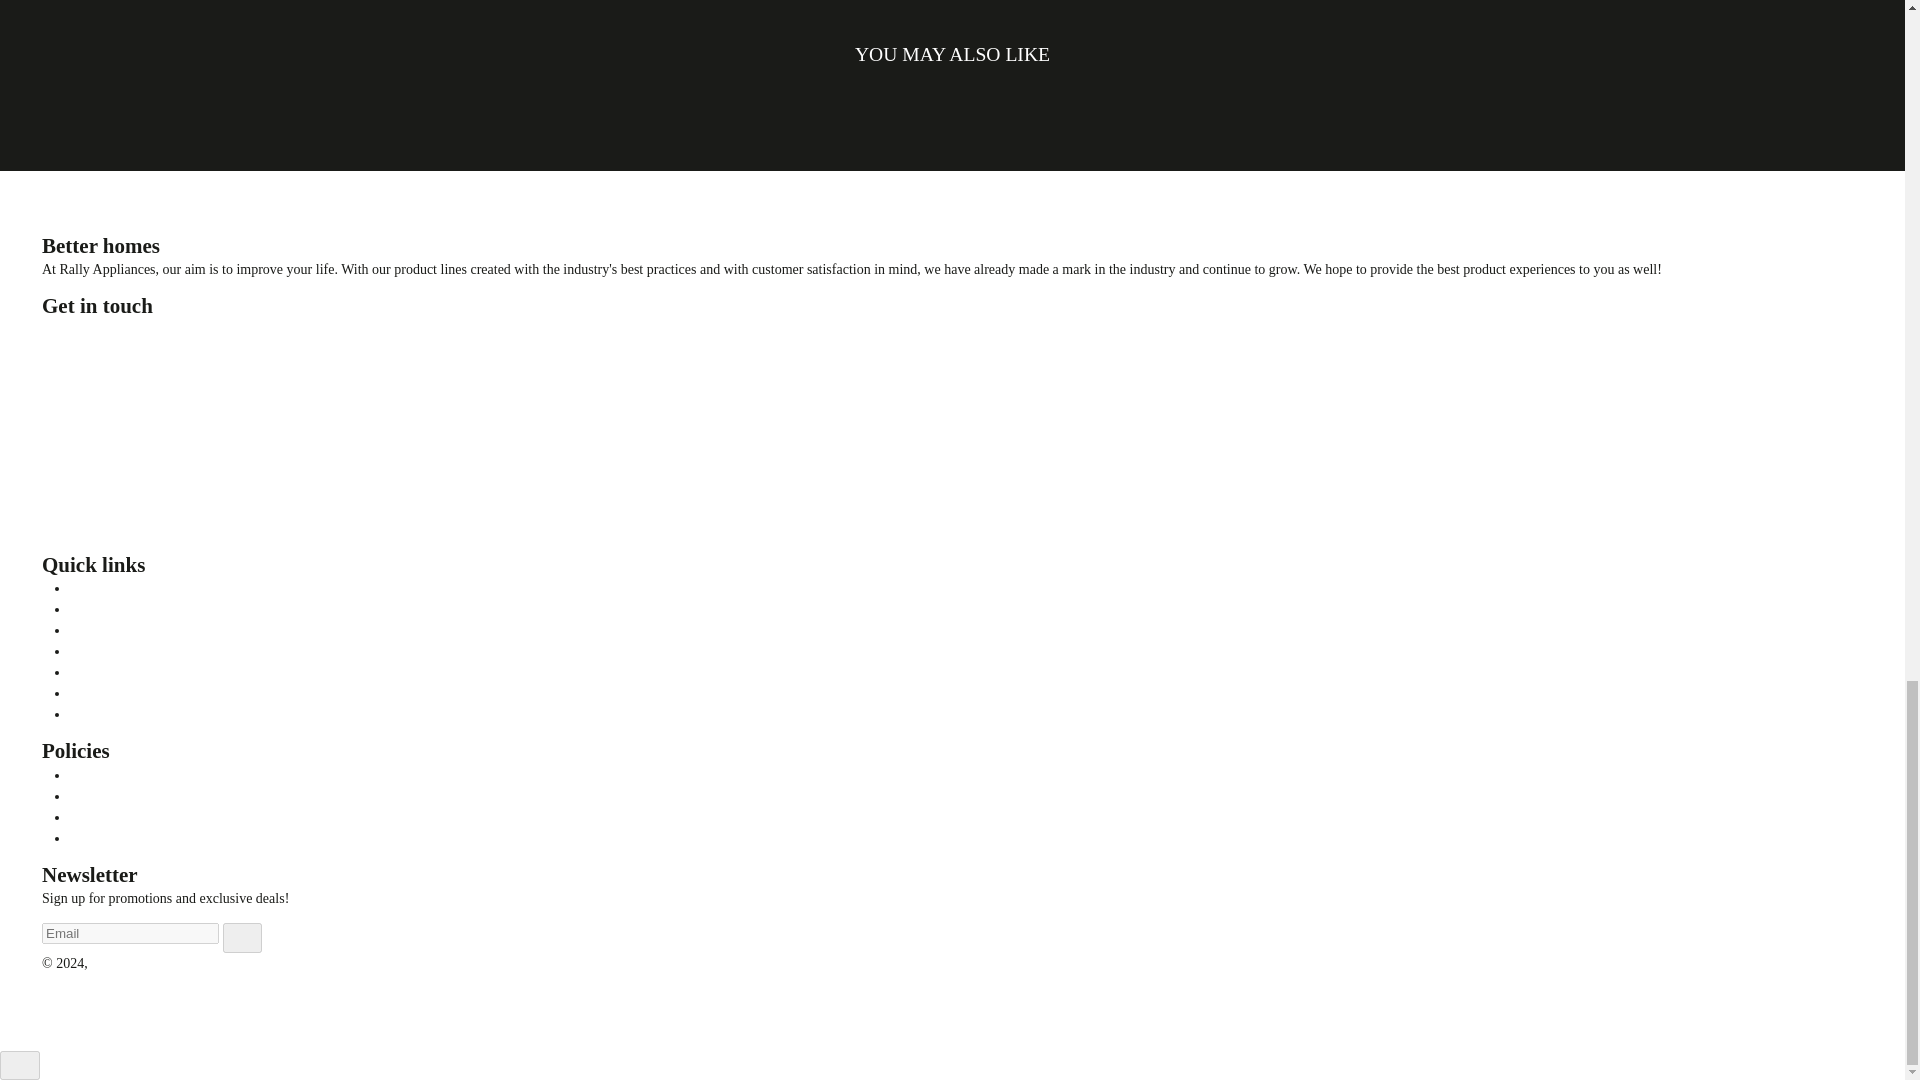 The width and height of the screenshot is (1920, 1080). I want to click on Privacy Policy, so click(110, 775).